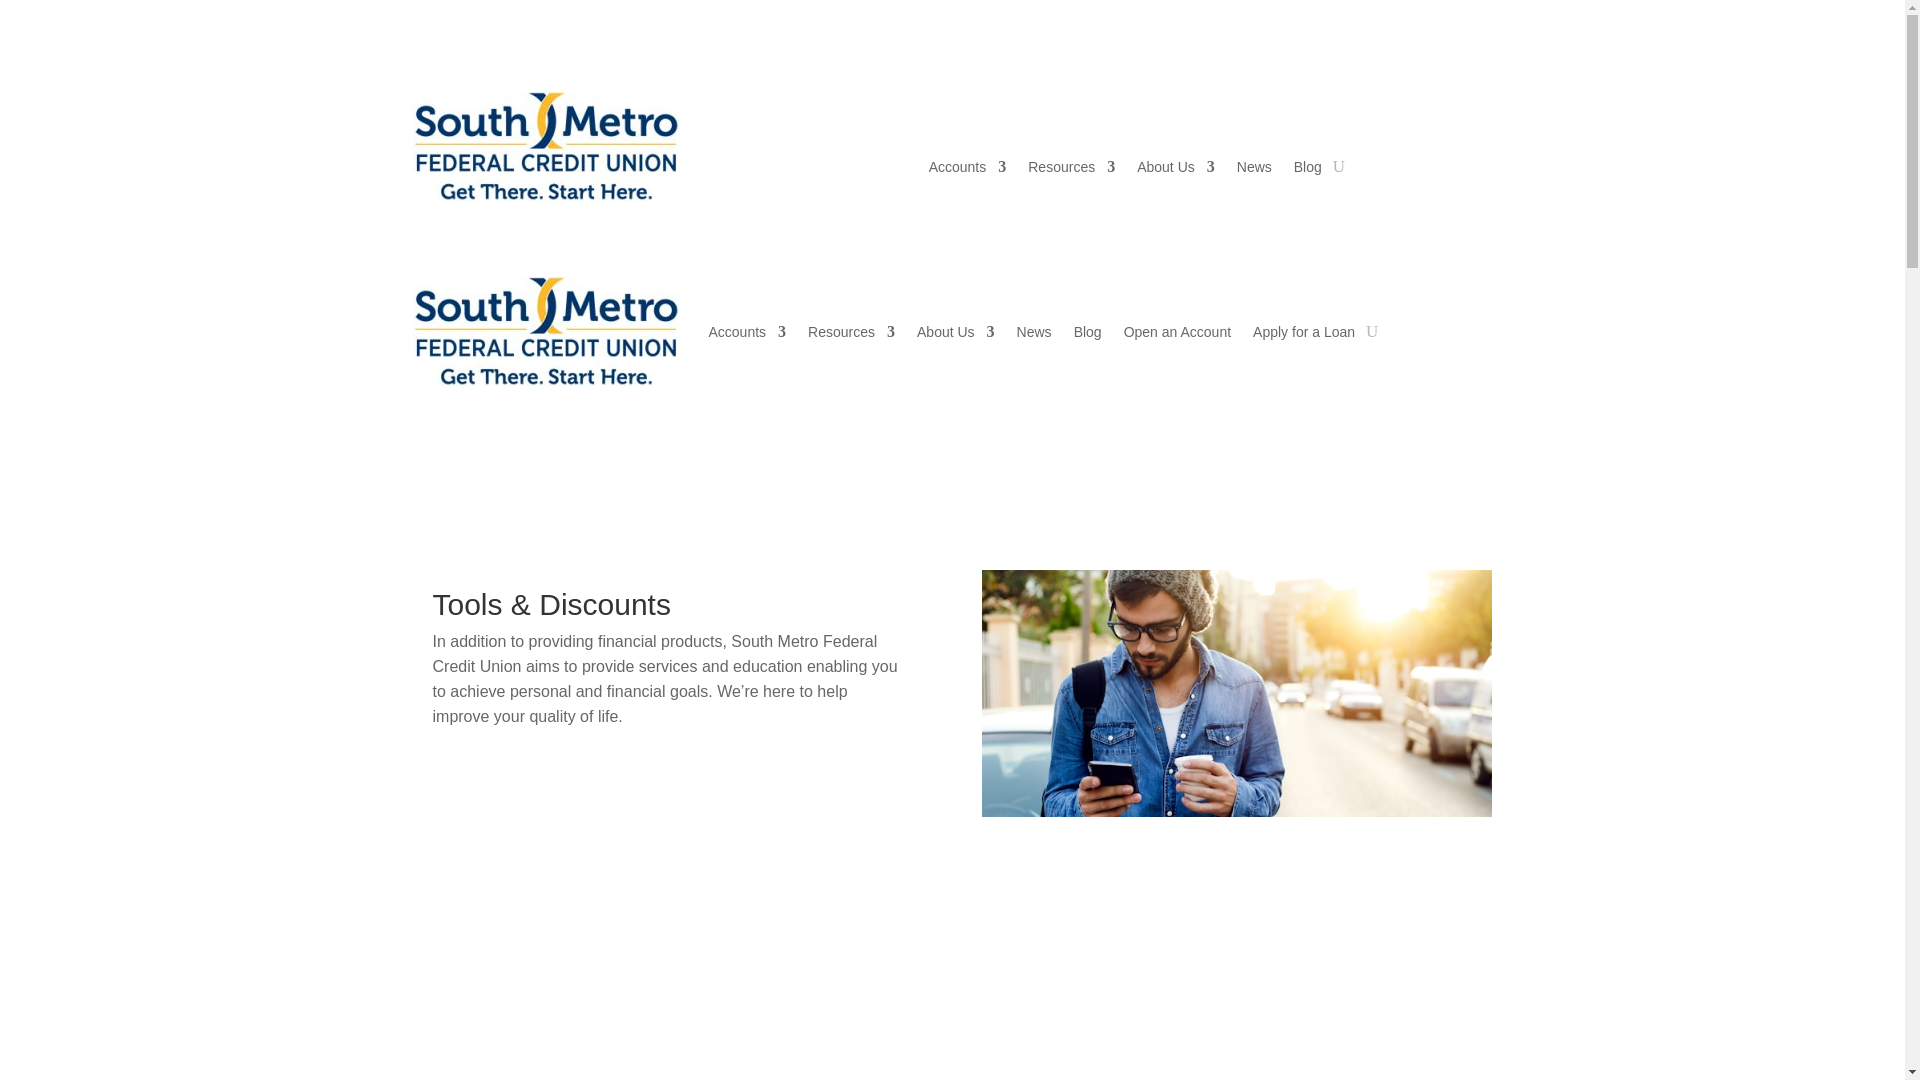 The height and width of the screenshot is (1080, 1920). What do you see at coordinates (1206, 111) in the screenshot?
I see `Apply for a Loan` at bounding box center [1206, 111].